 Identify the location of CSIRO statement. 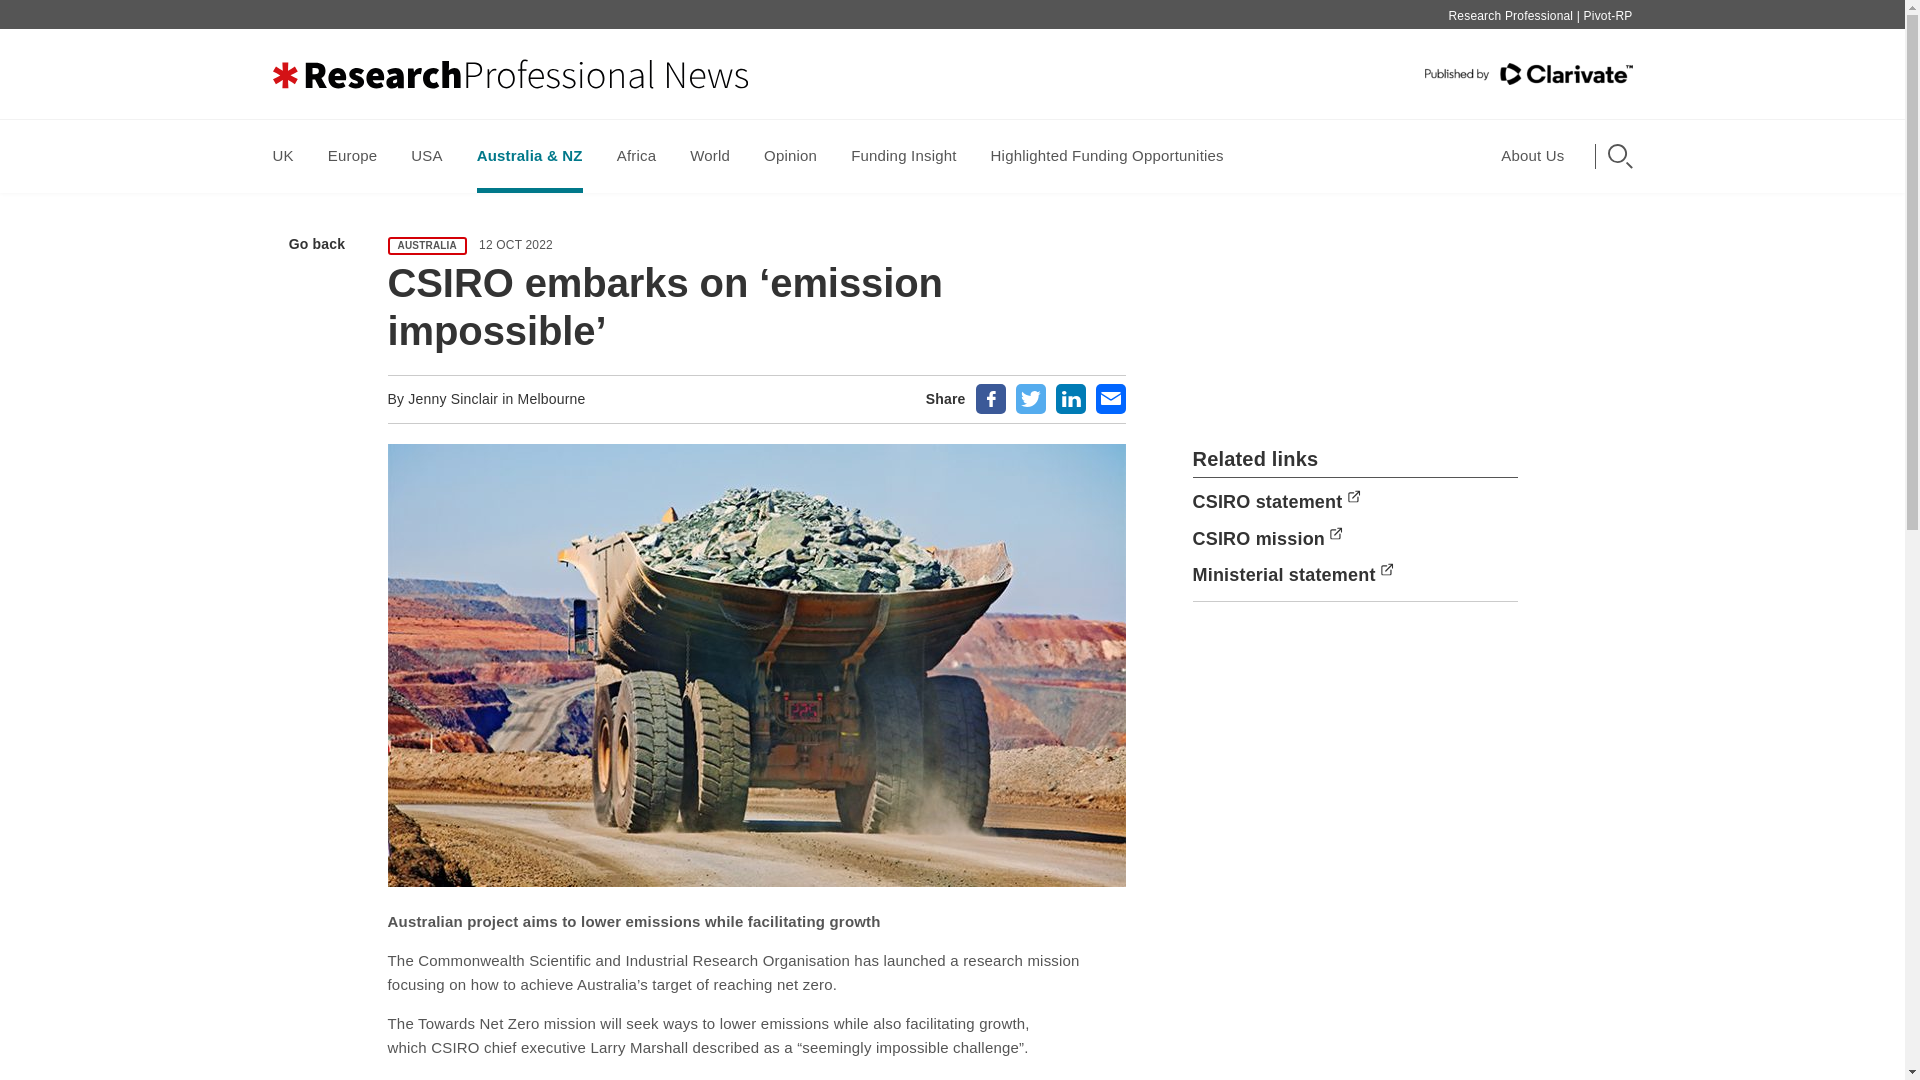
(1276, 502).